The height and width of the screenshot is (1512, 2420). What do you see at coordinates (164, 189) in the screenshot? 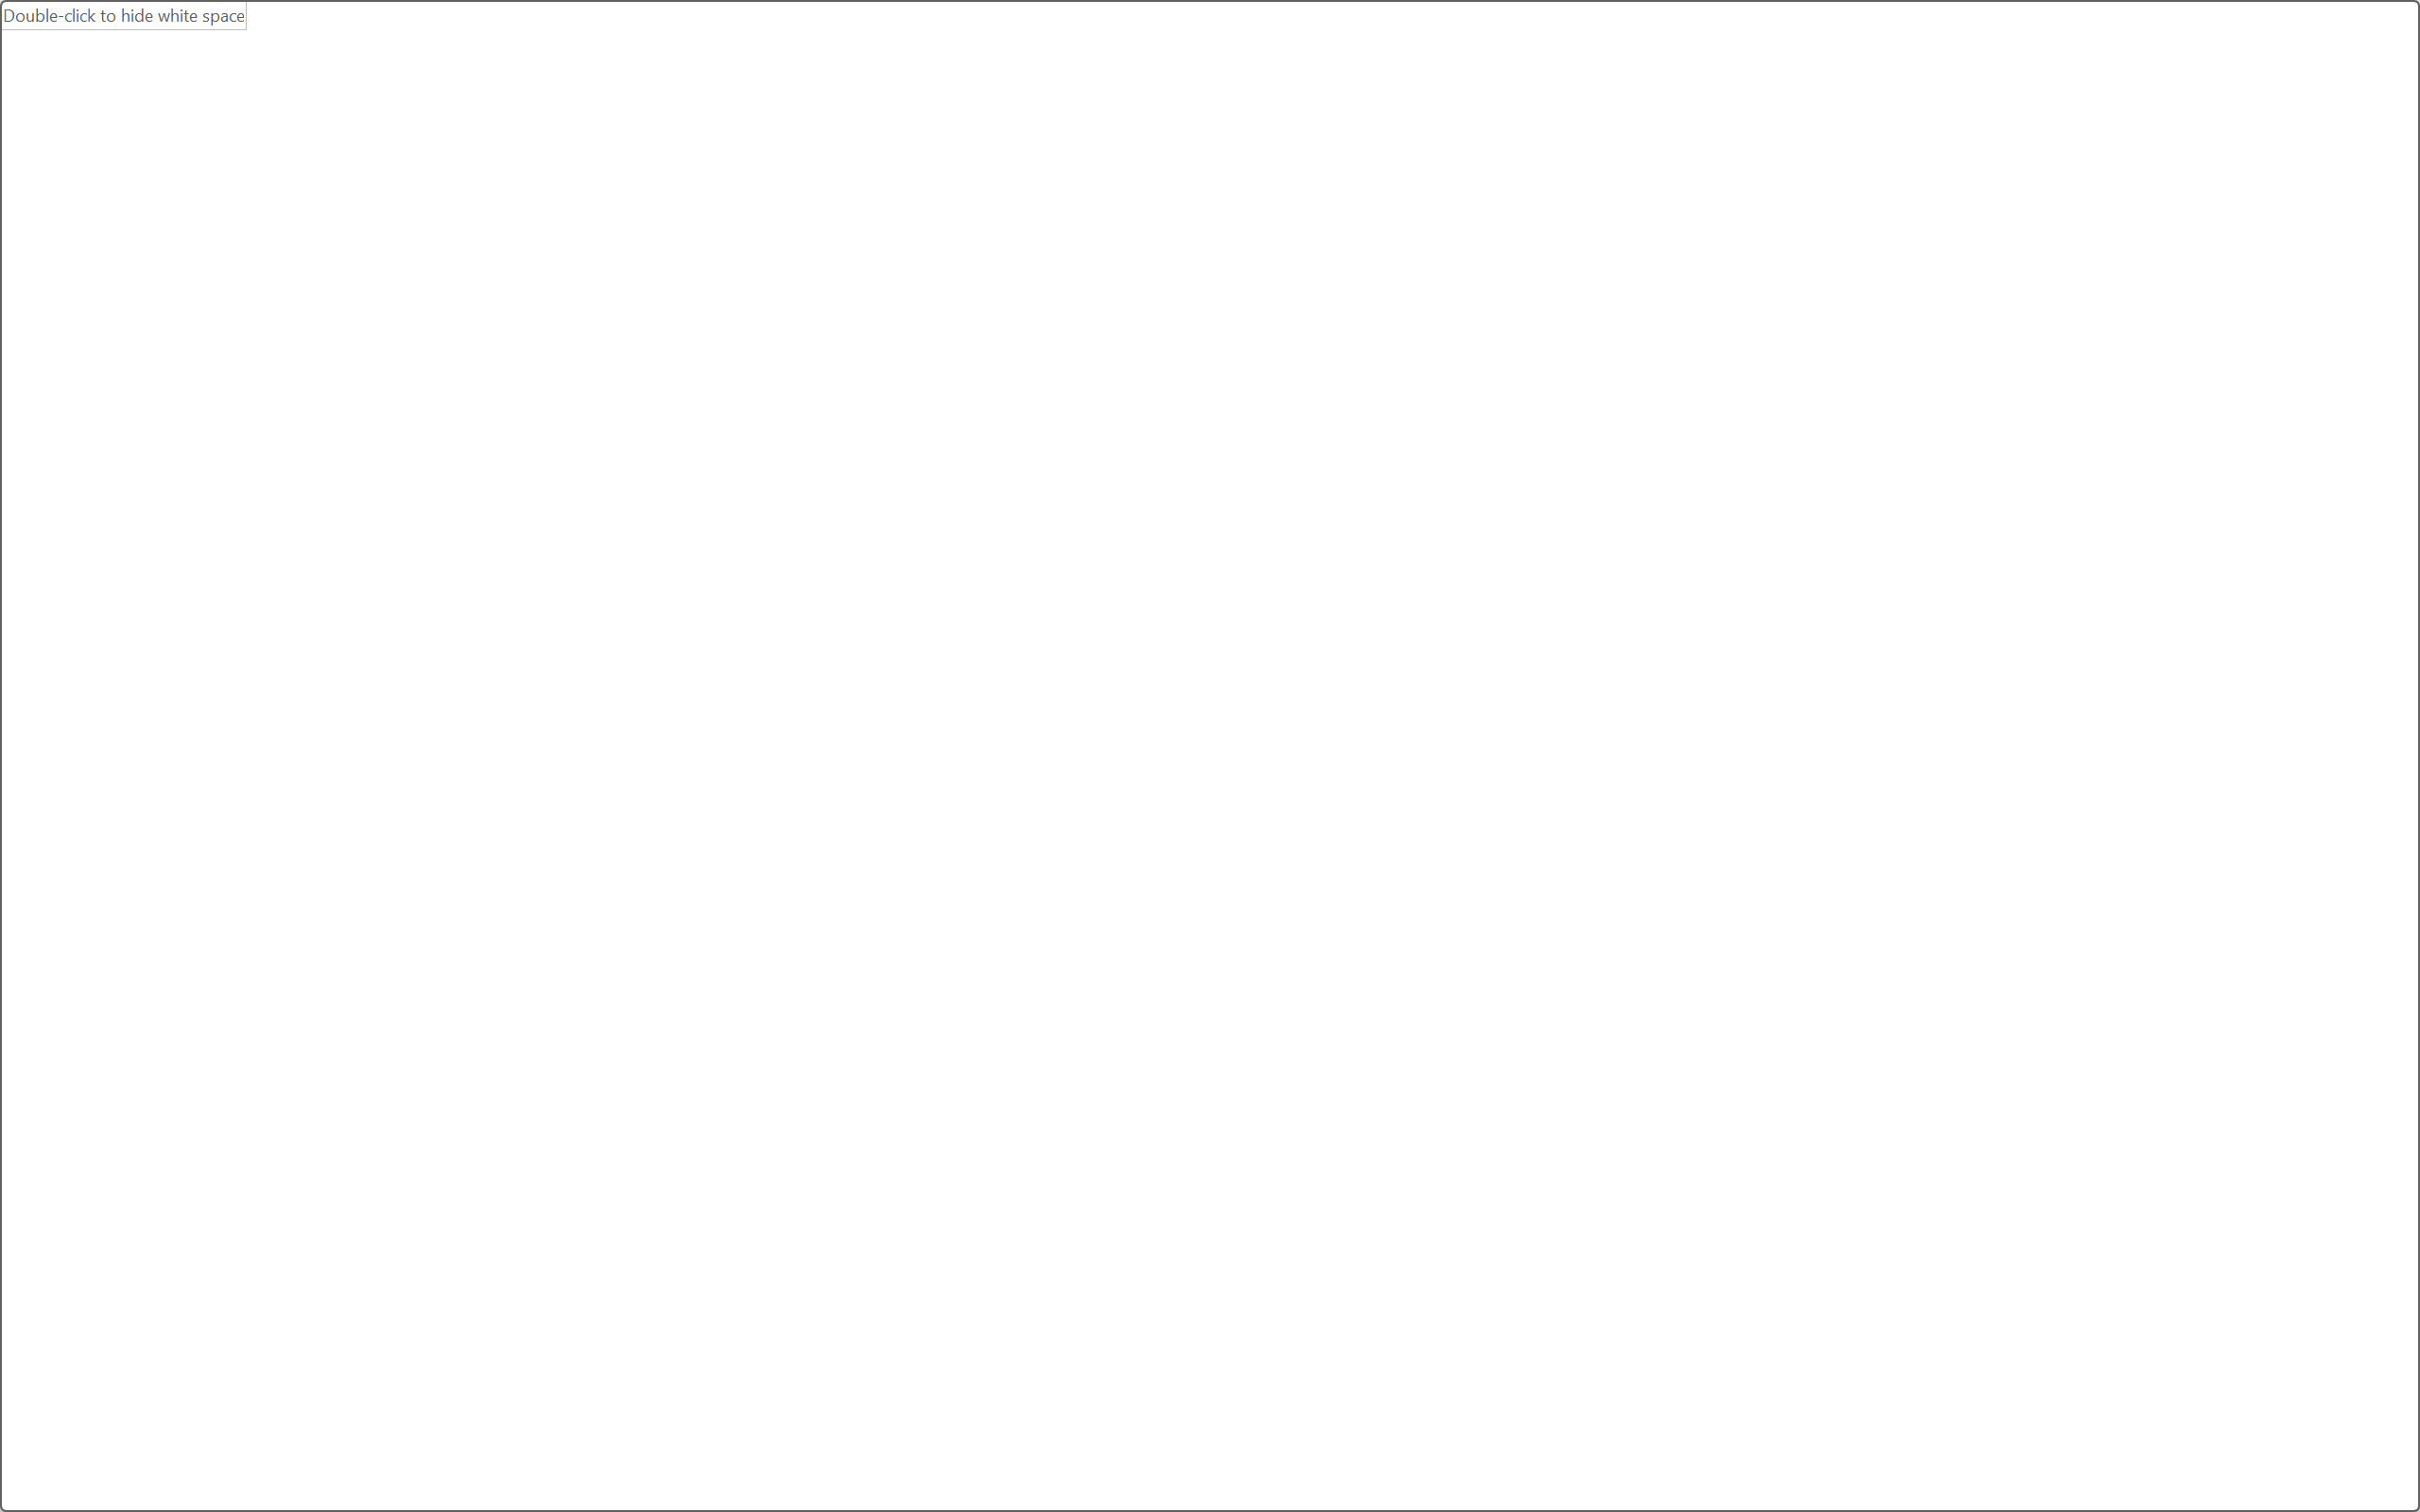
I see `Bold` at bounding box center [164, 189].